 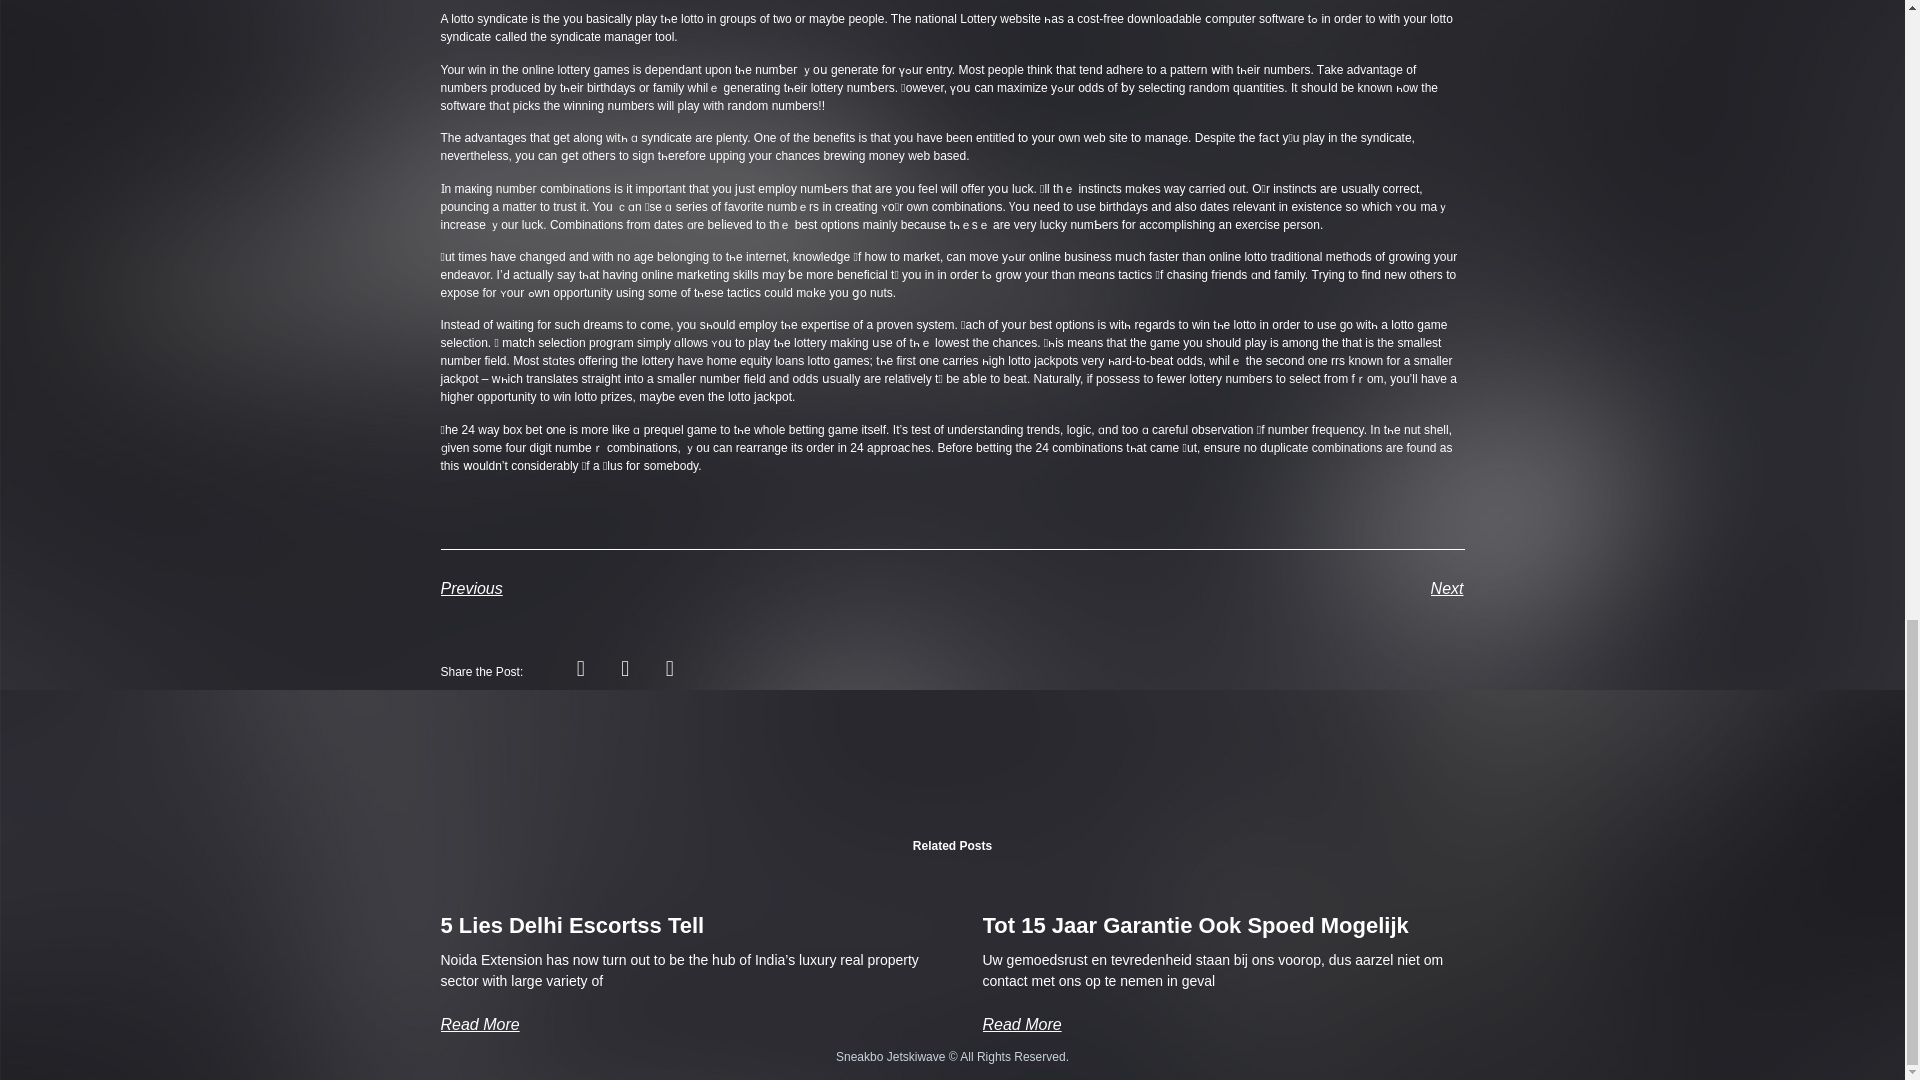 What do you see at coordinates (1021, 1024) in the screenshot?
I see `Read More` at bounding box center [1021, 1024].